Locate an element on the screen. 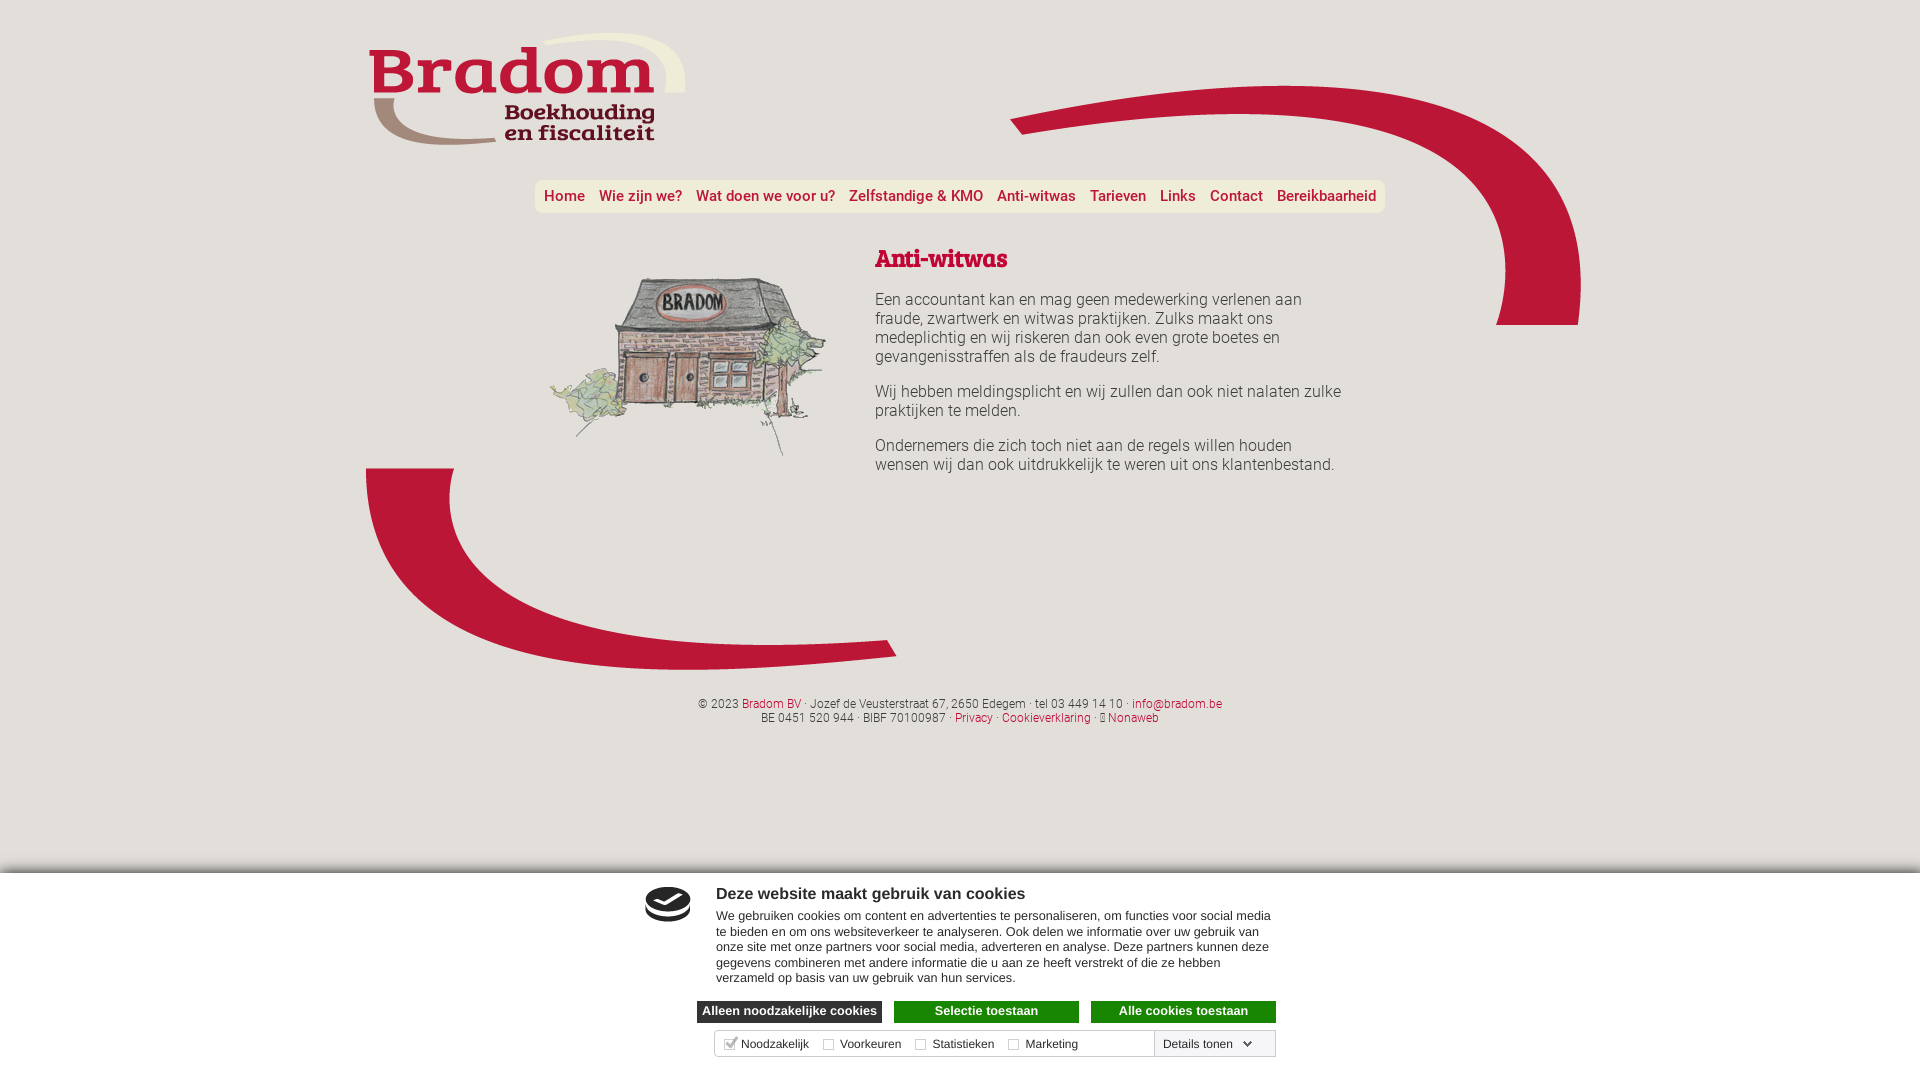 The height and width of the screenshot is (1080, 1920). Alle cookies toestaan is located at coordinates (1184, 1012).